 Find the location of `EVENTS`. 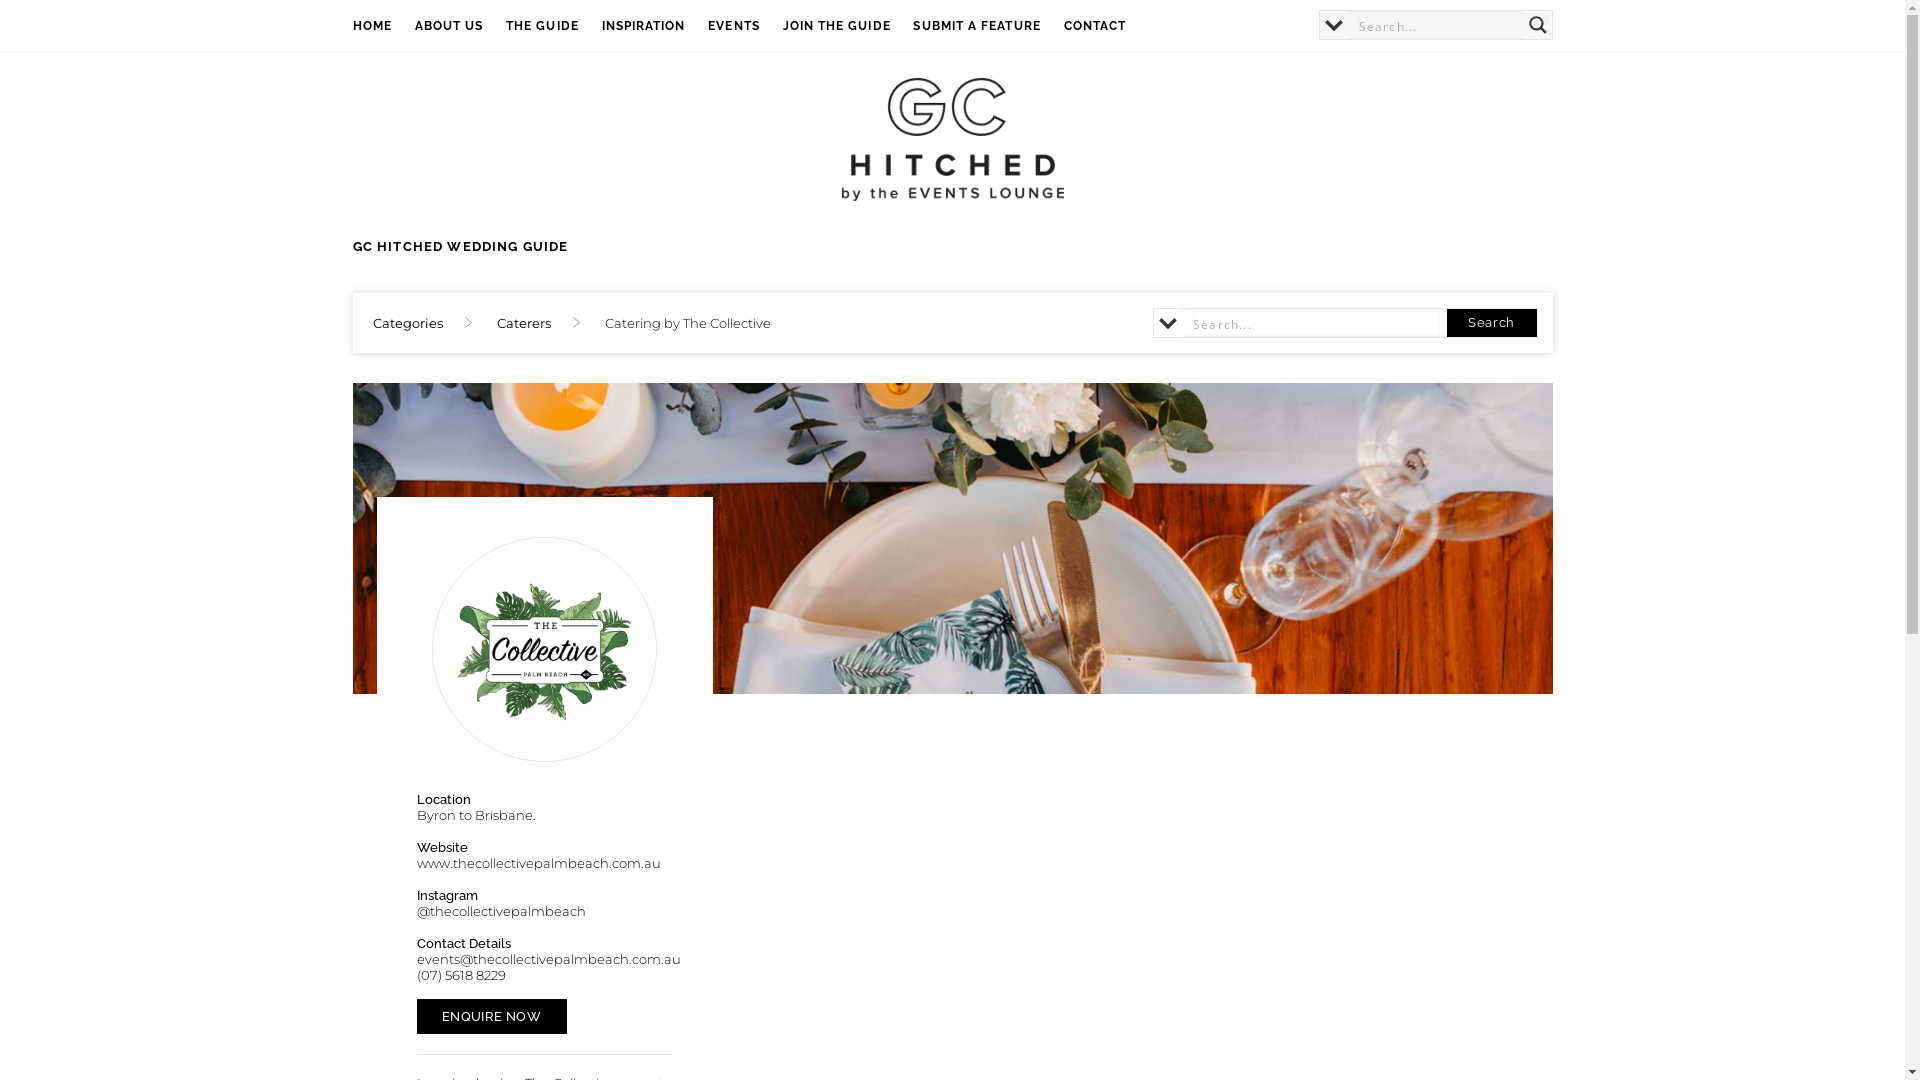

EVENTS is located at coordinates (745, 26).